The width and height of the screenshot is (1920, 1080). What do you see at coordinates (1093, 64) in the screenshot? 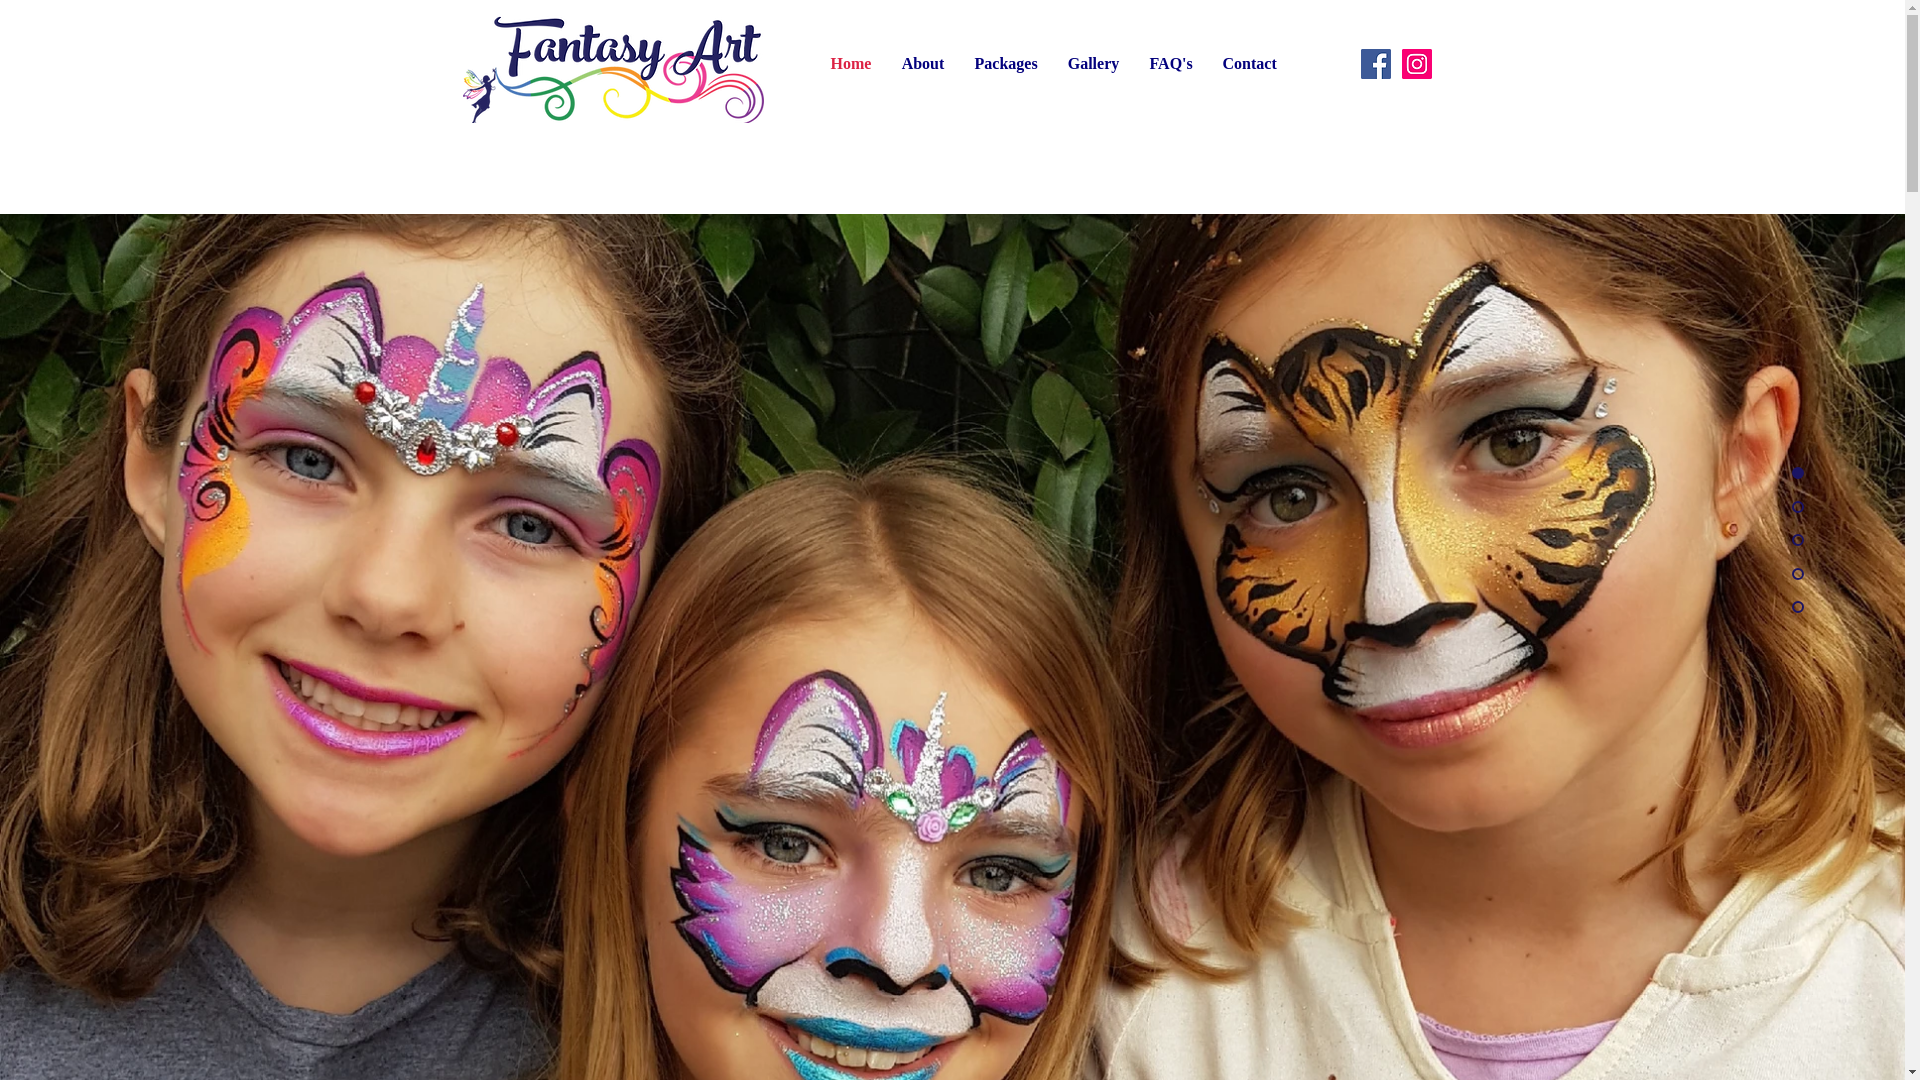
I see `Gallery` at bounding box center [1093, 64].